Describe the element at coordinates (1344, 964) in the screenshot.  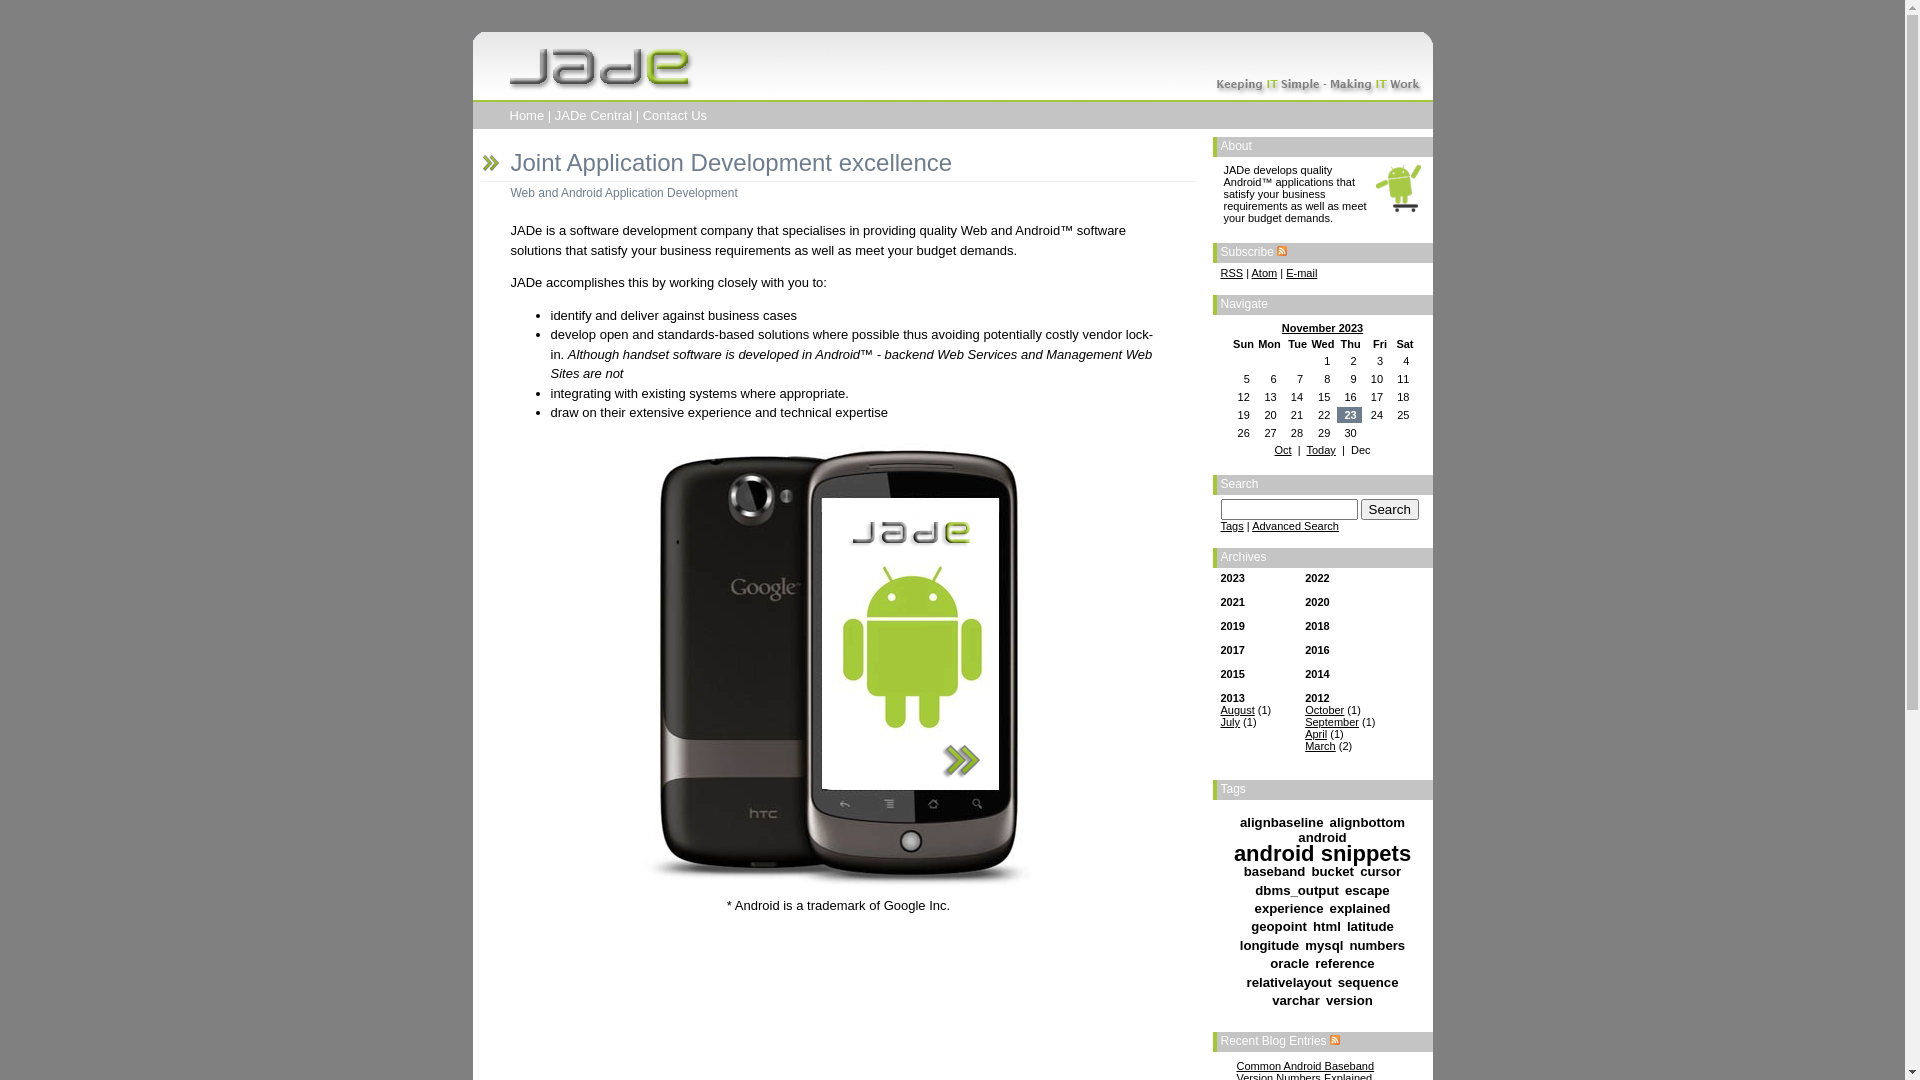
I see `reference` at that location.